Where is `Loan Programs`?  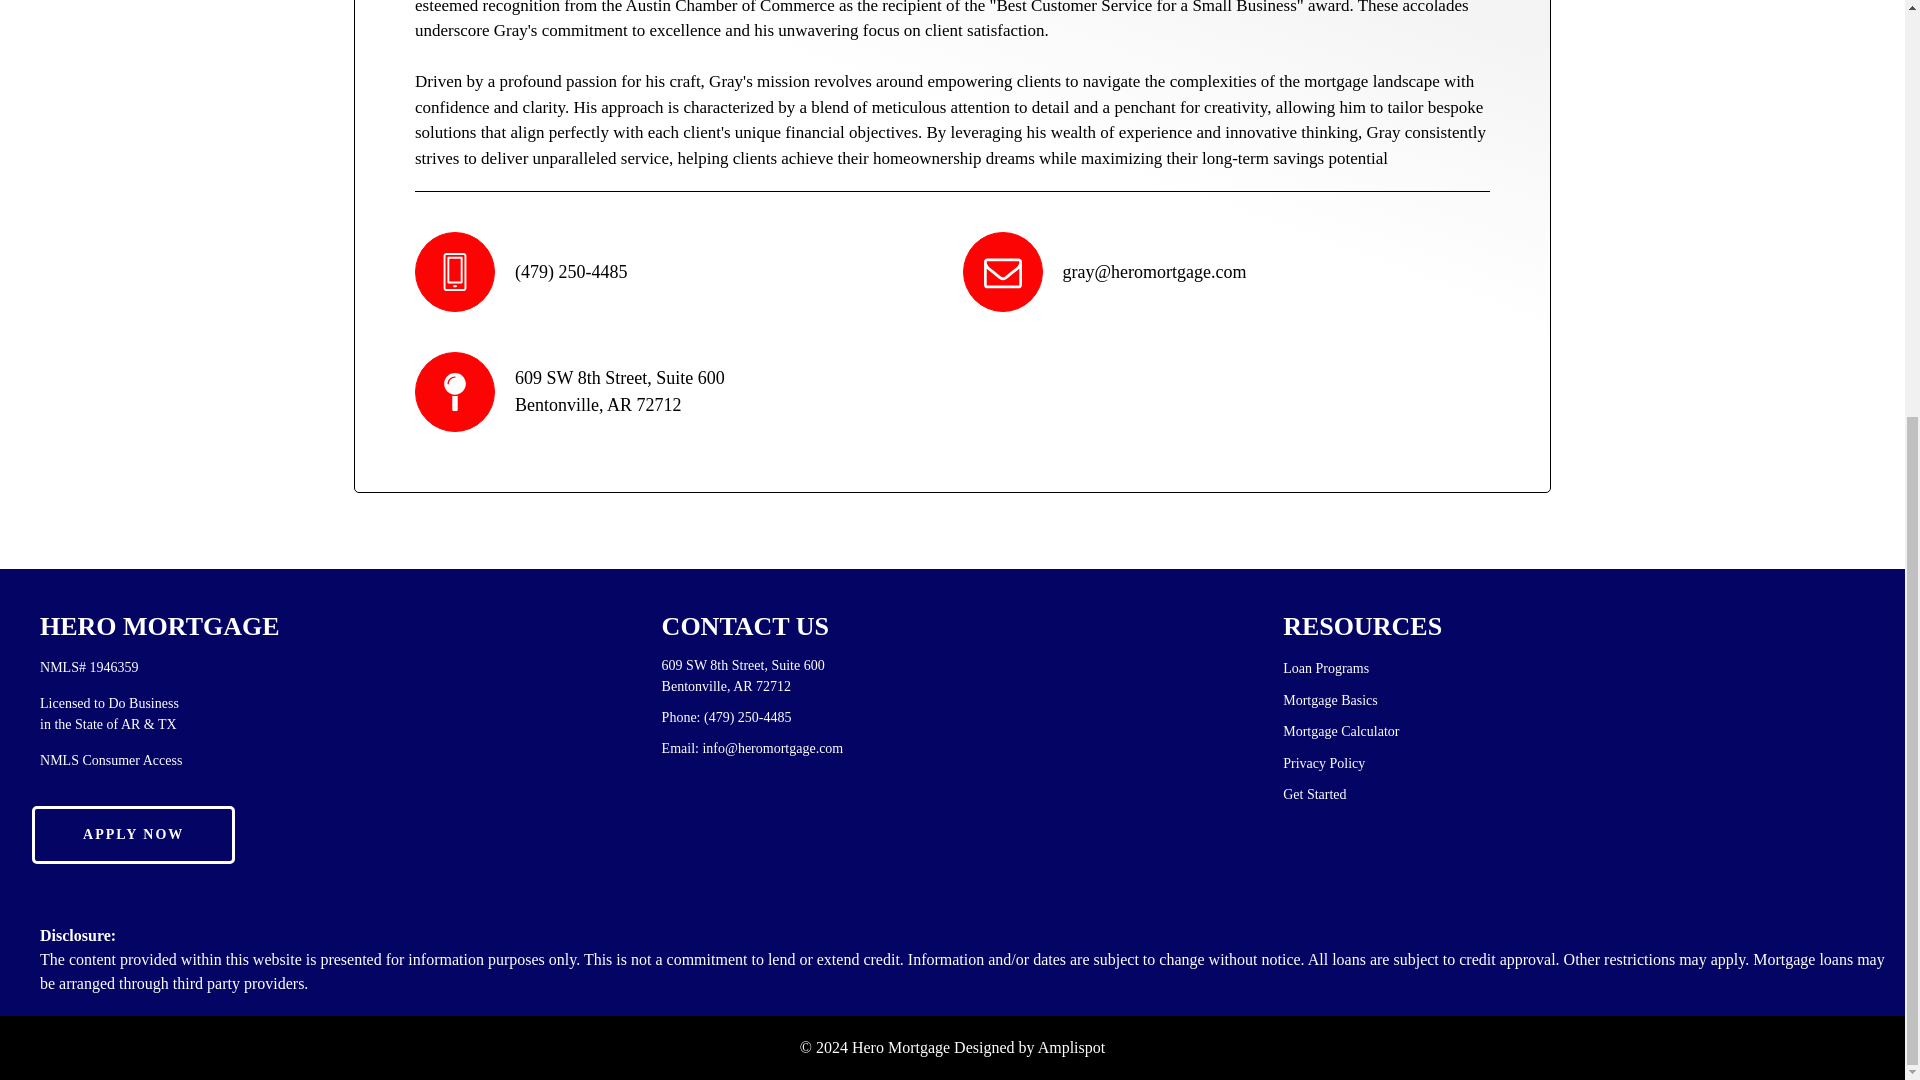 Loan Programs is located at coordinates (1325, 668).